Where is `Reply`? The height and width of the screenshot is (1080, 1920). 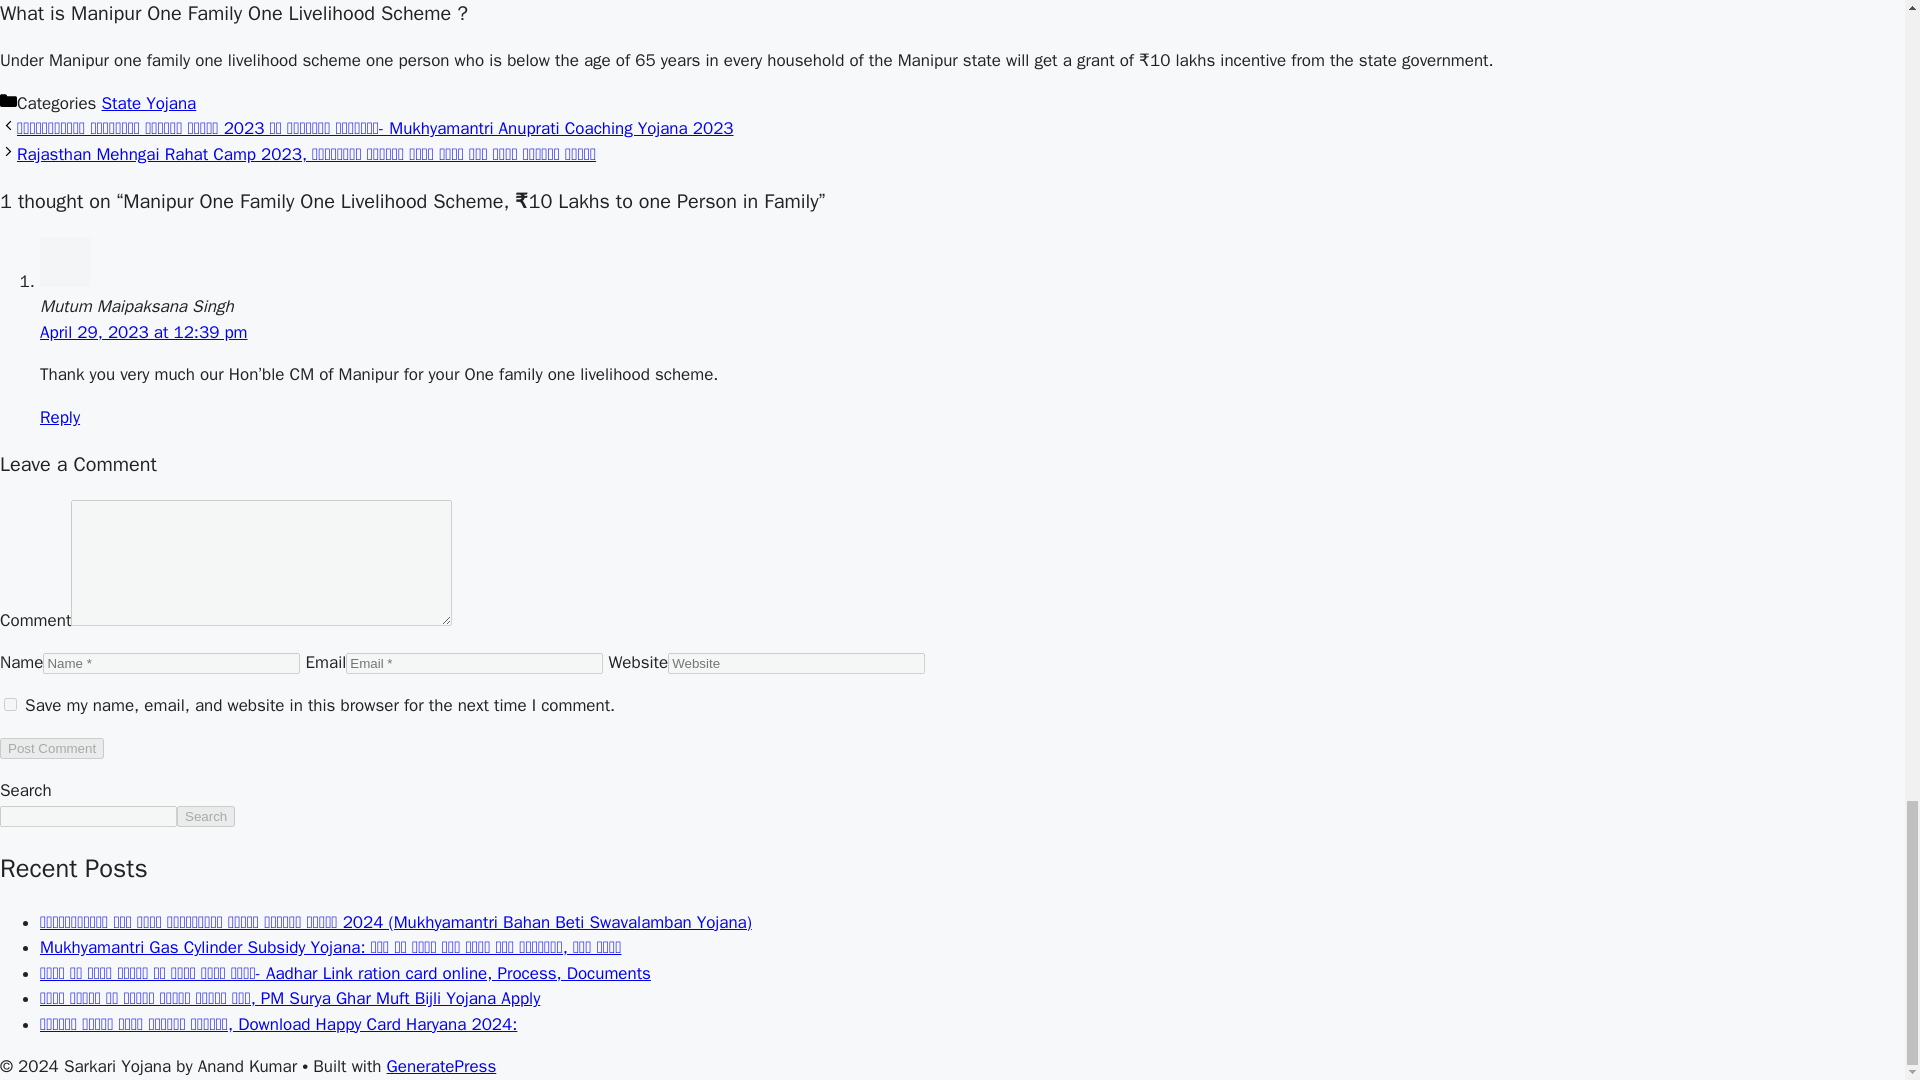 Reply is located at coordinates (60, 417).